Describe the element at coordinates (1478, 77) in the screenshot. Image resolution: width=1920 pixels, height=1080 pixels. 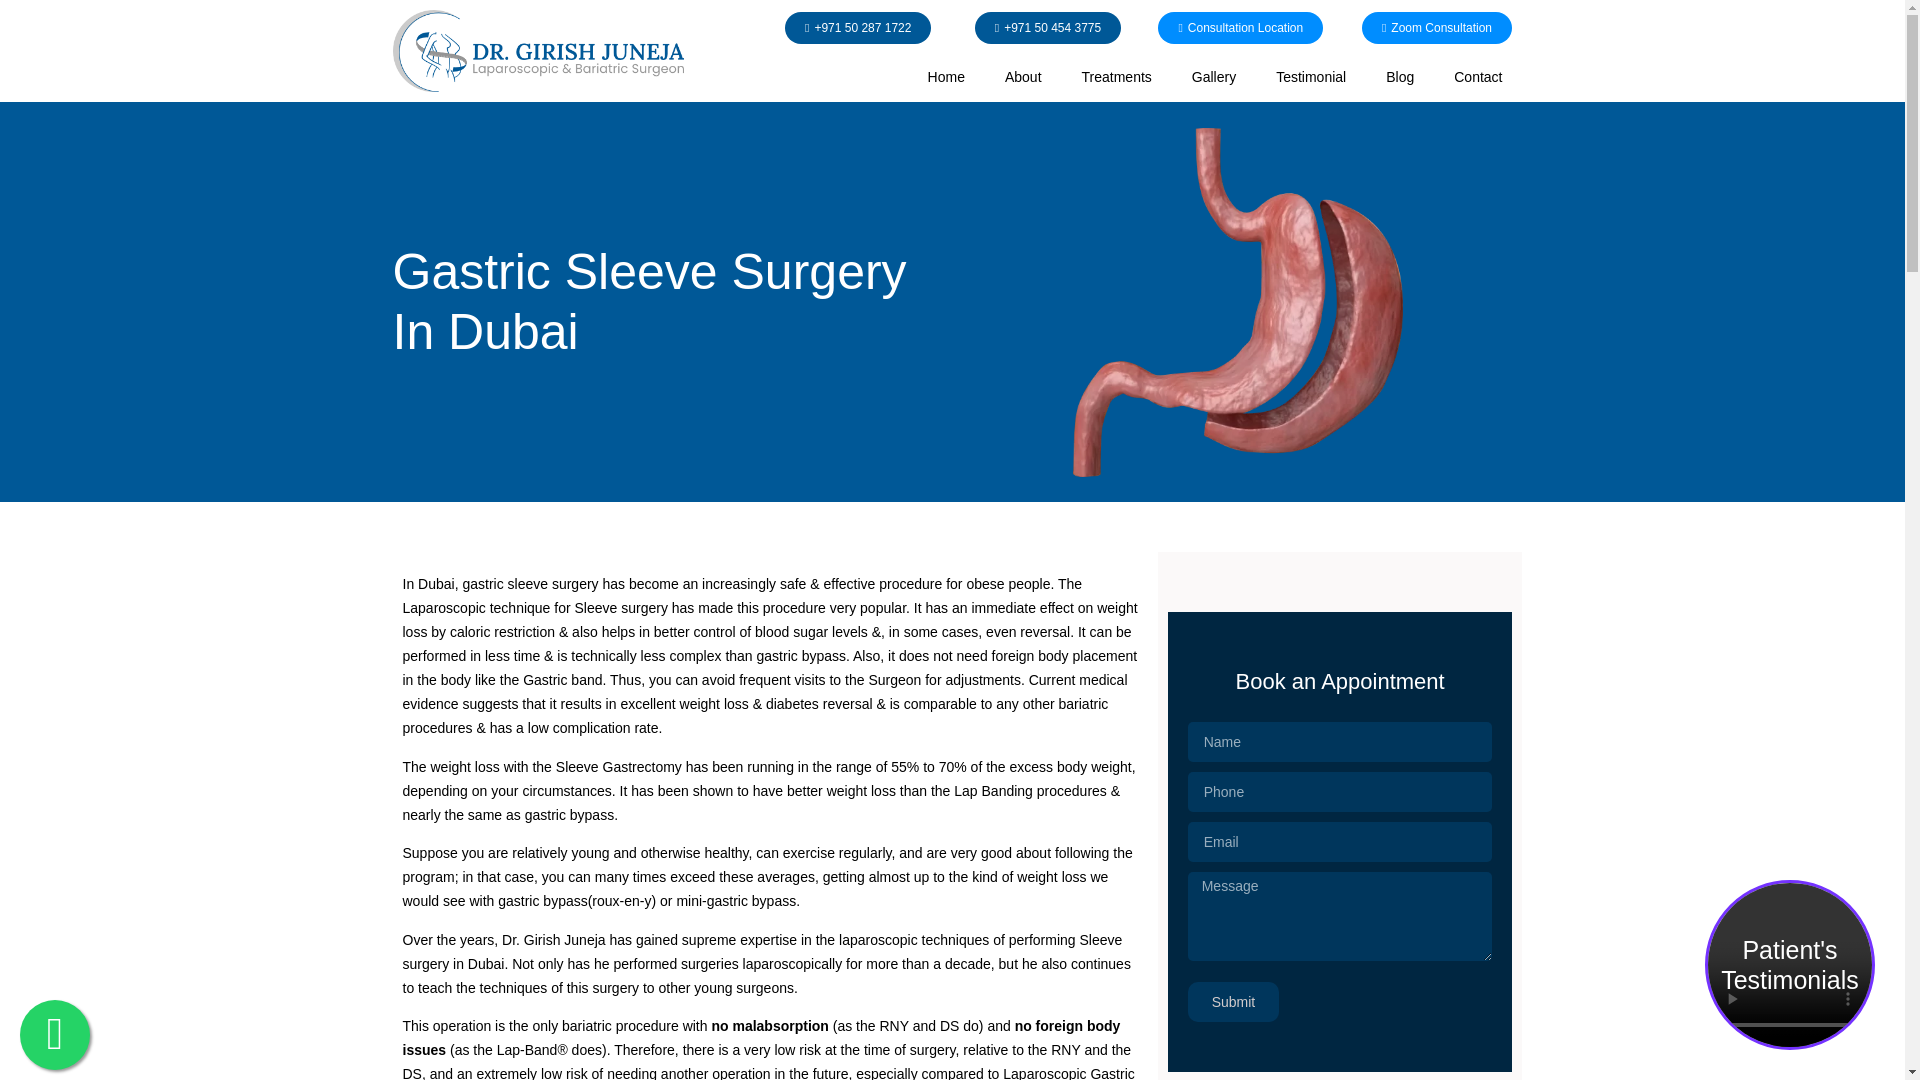
I see `Contact` at that location.